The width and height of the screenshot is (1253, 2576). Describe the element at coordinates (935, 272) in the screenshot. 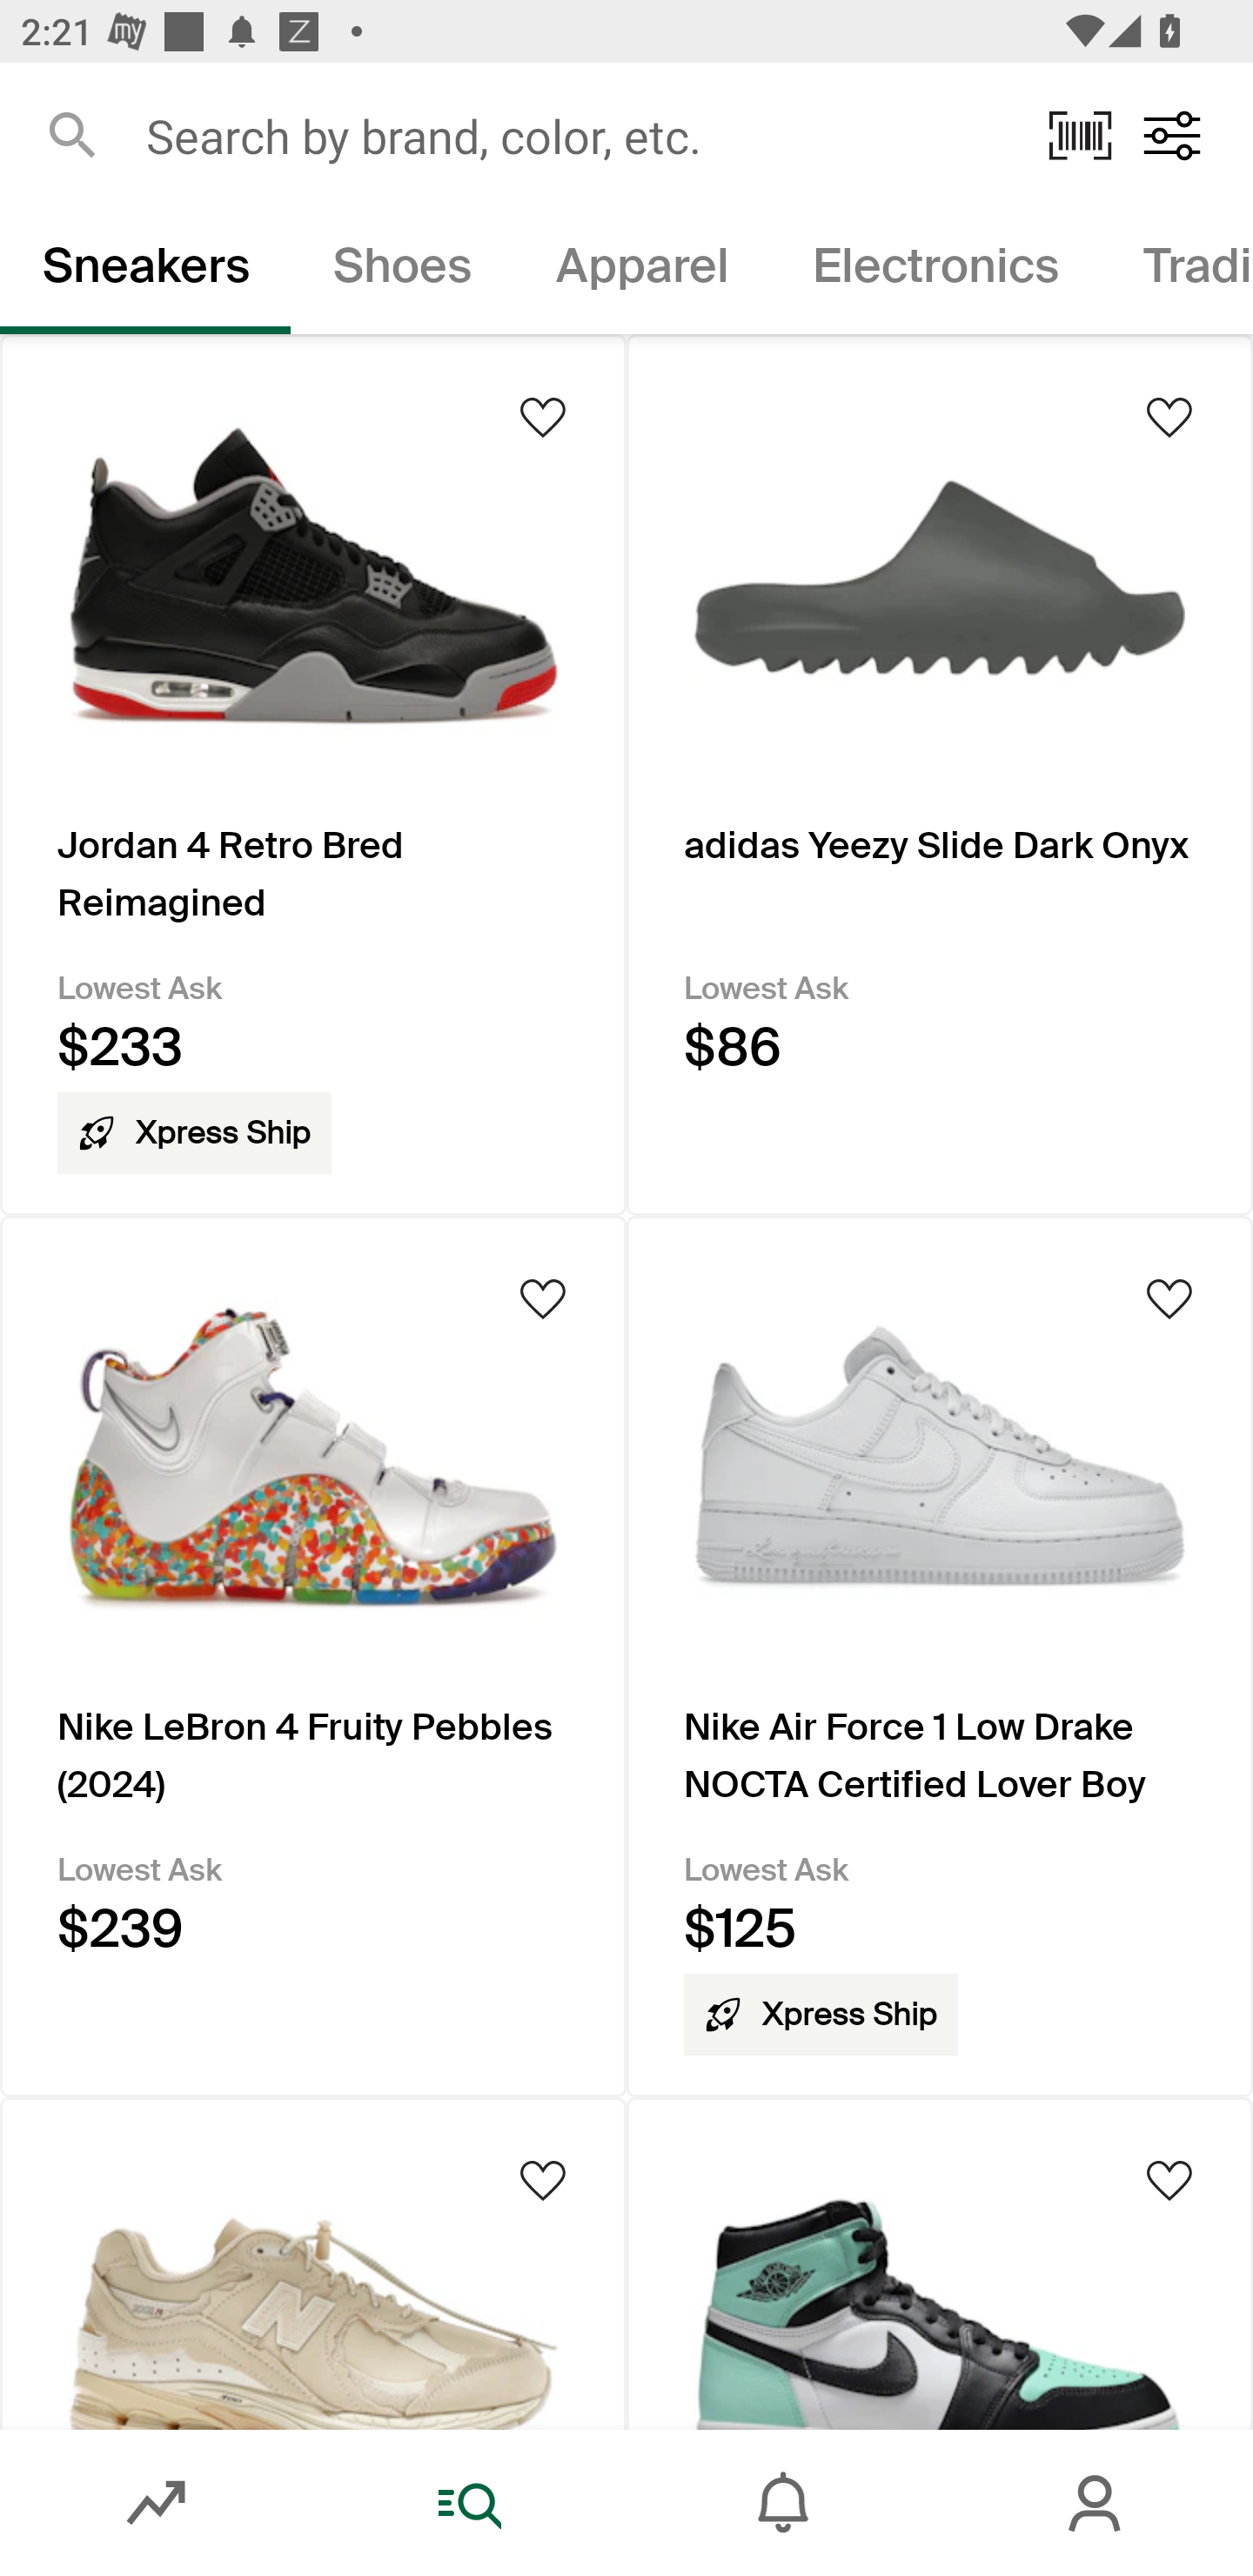

I see `Electronics` at that location.